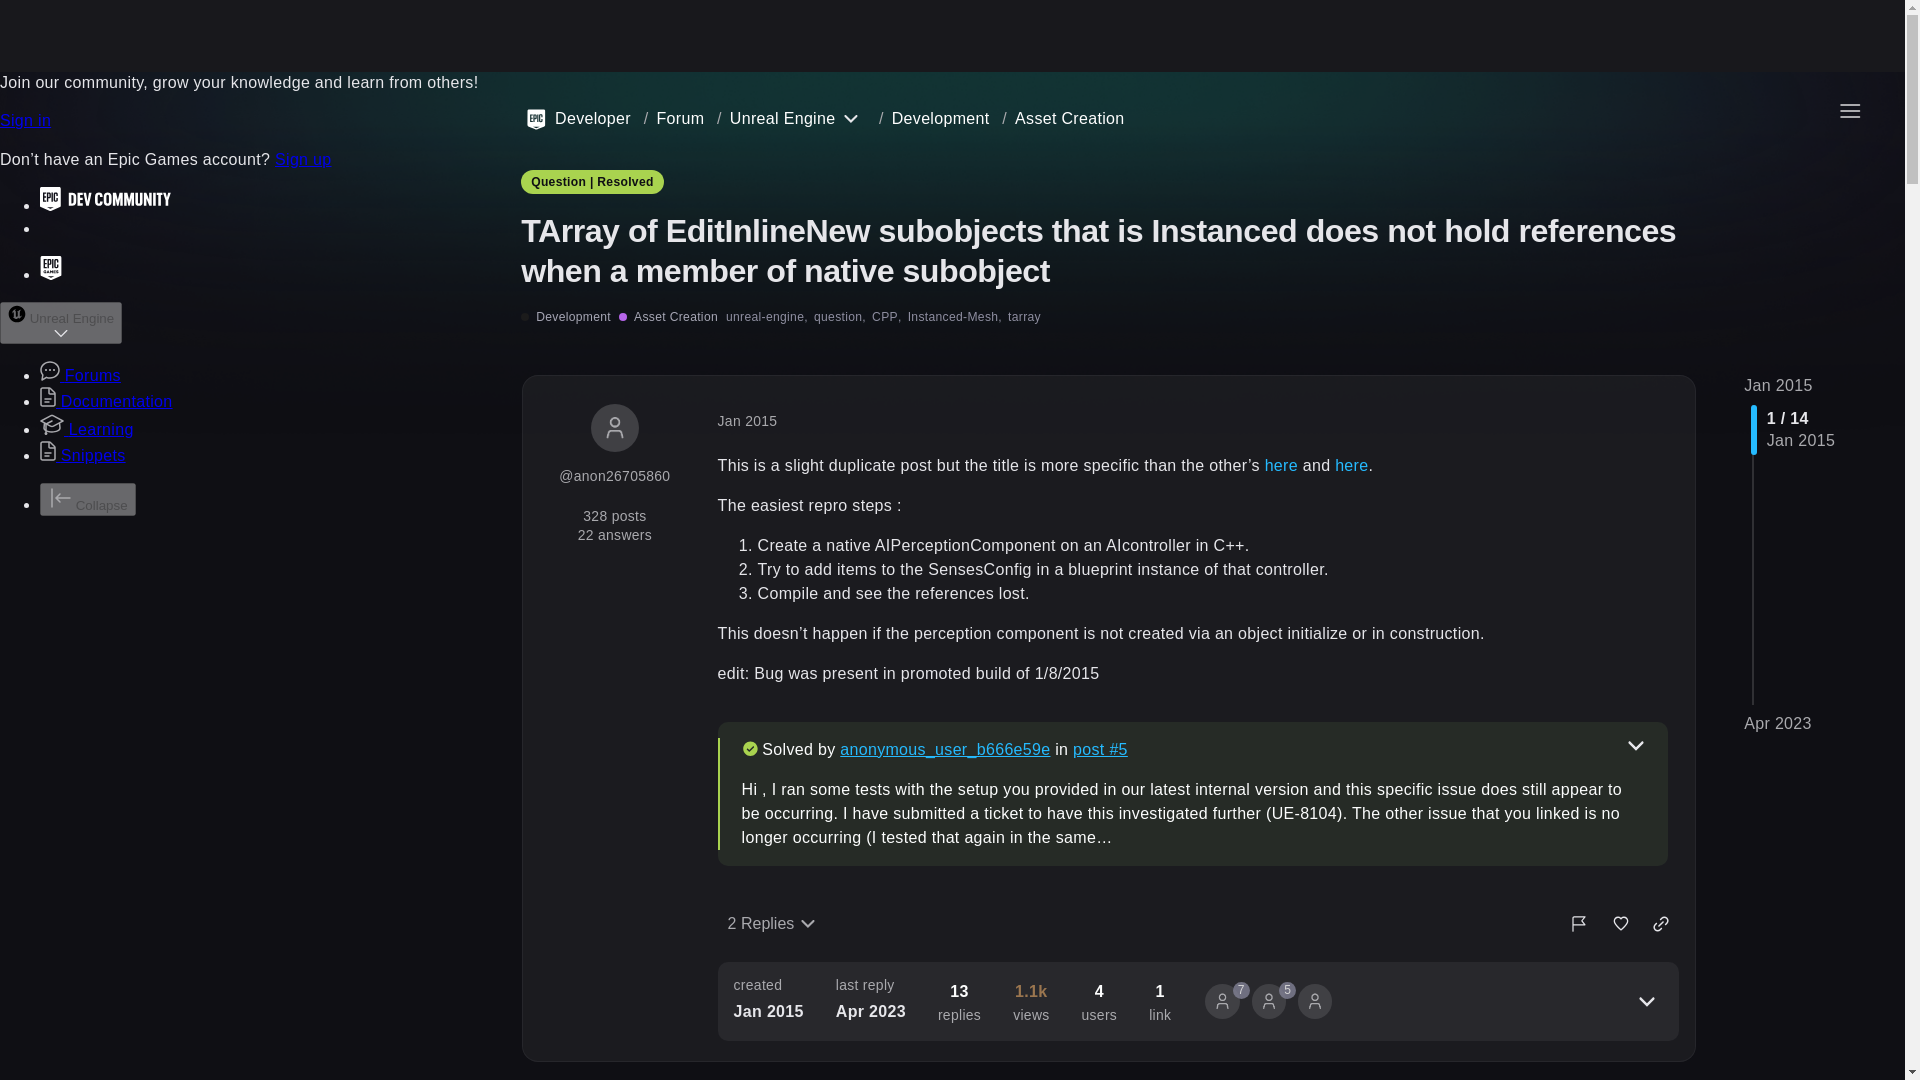 The image size is (1920, 1080). Describe the element at coordinates (955, 316) in the screenshot. I see `Instanced-Mesh` at that location.